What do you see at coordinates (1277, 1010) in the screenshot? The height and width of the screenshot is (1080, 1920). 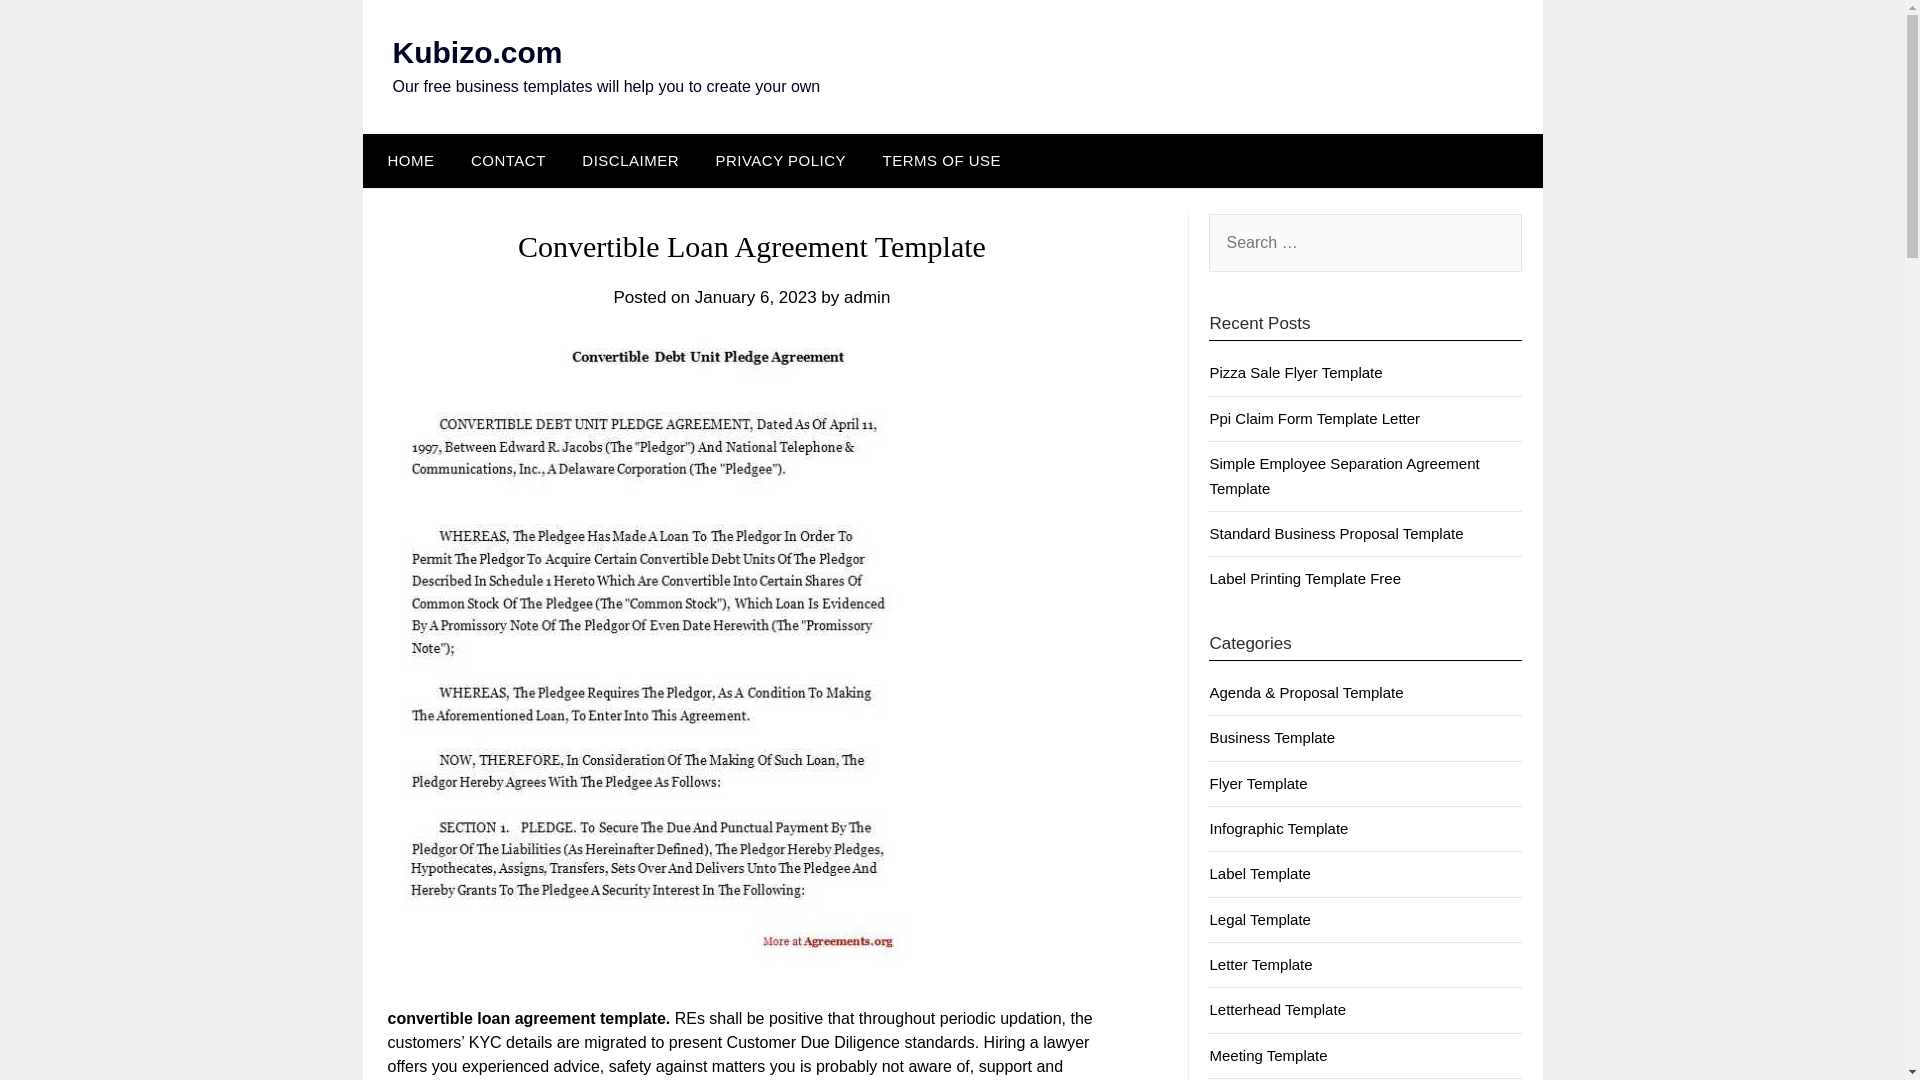 I see `Letterhead Template` at bounding box center [1277, 1010].